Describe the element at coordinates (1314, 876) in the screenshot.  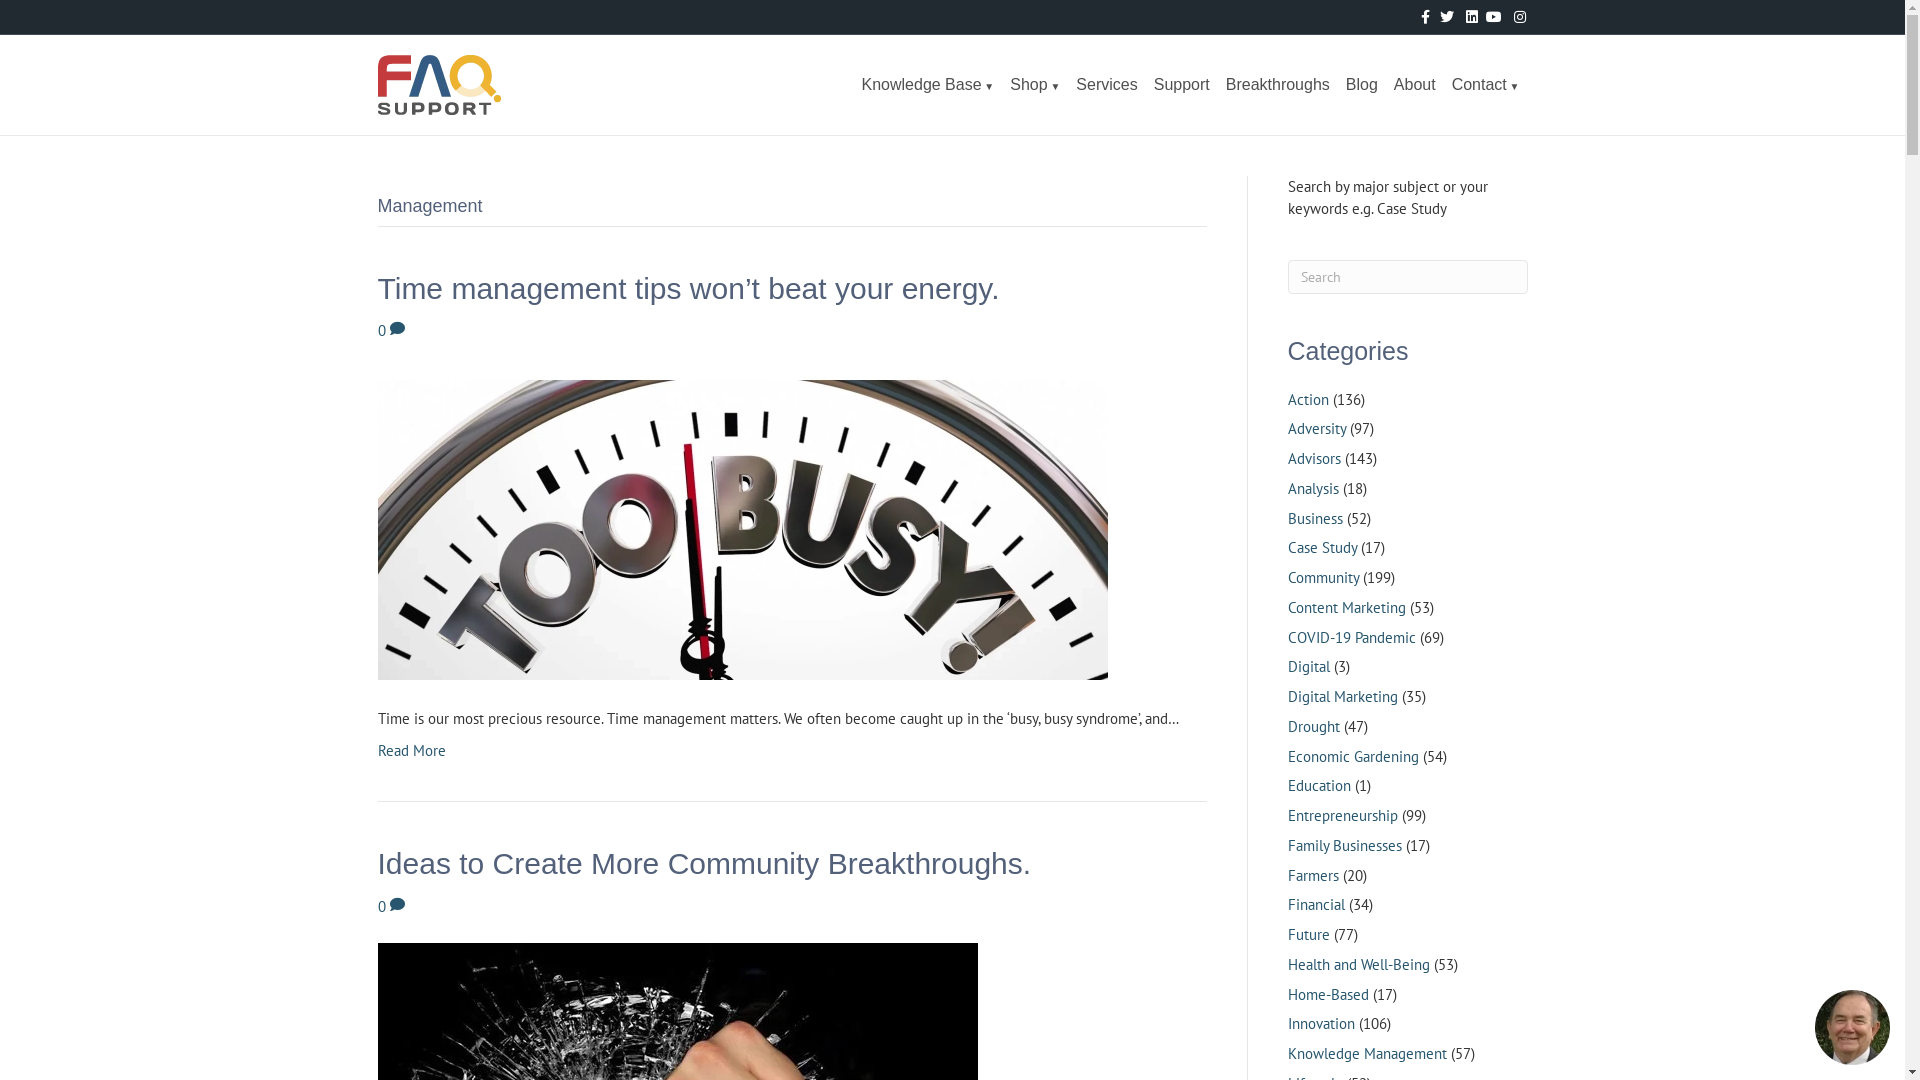
I see `Farmers` at that location.